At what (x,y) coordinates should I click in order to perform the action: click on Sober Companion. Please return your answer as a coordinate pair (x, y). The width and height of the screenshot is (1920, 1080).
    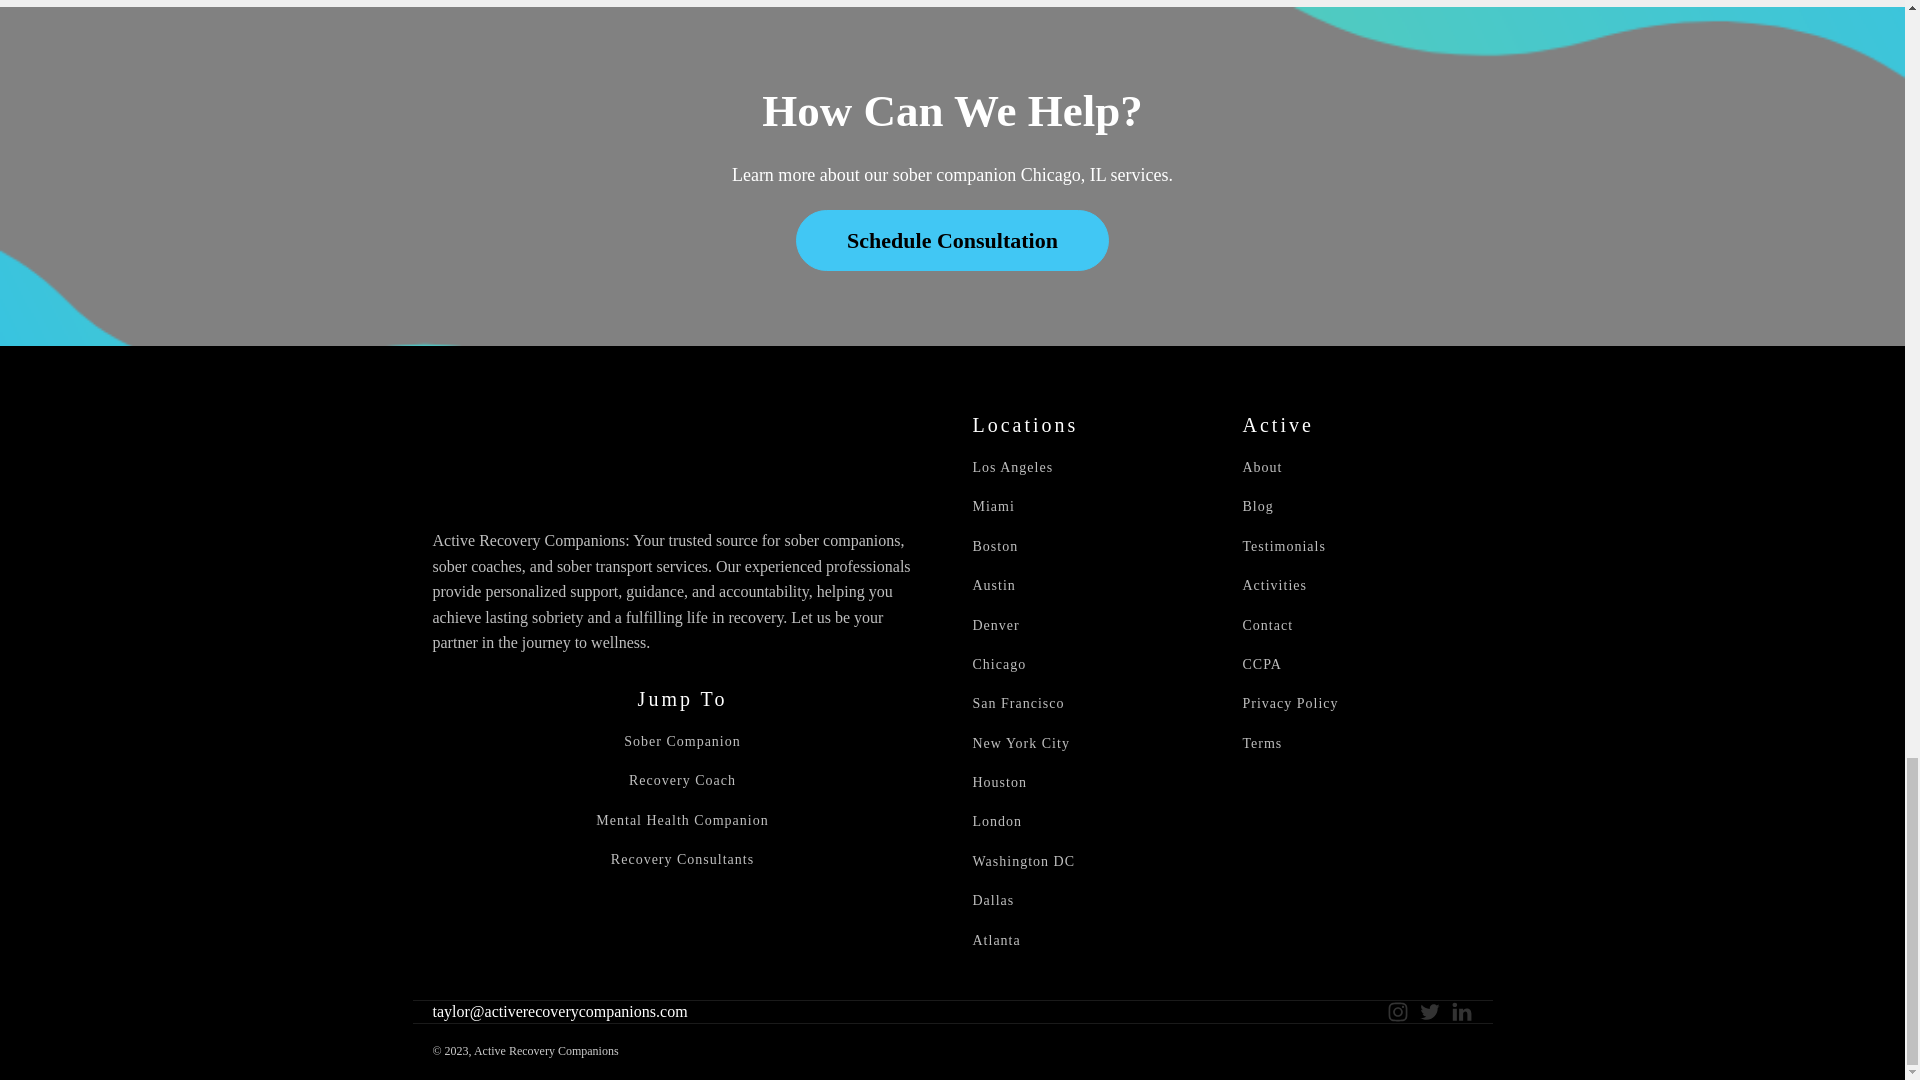
    Looking at the image, I should click on (682, 742).